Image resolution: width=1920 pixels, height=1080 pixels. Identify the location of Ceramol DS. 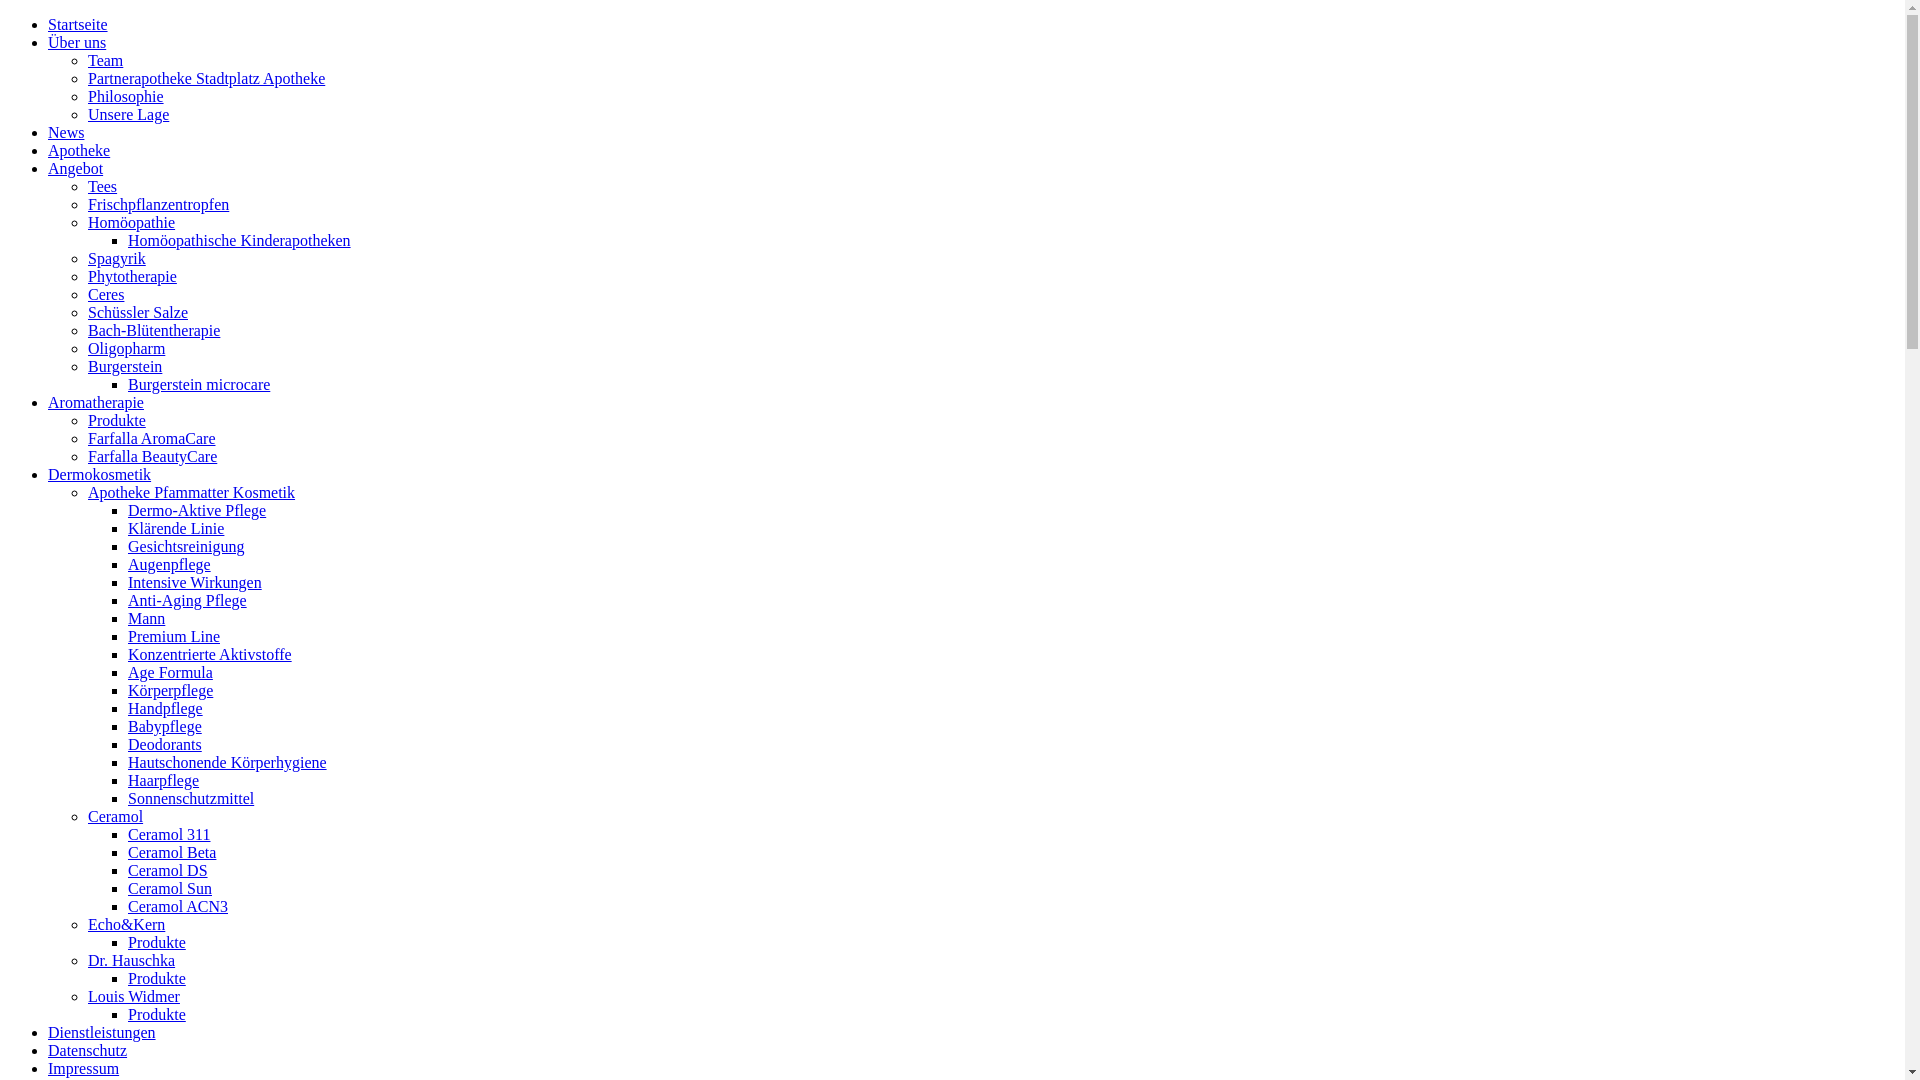
(168, 870).